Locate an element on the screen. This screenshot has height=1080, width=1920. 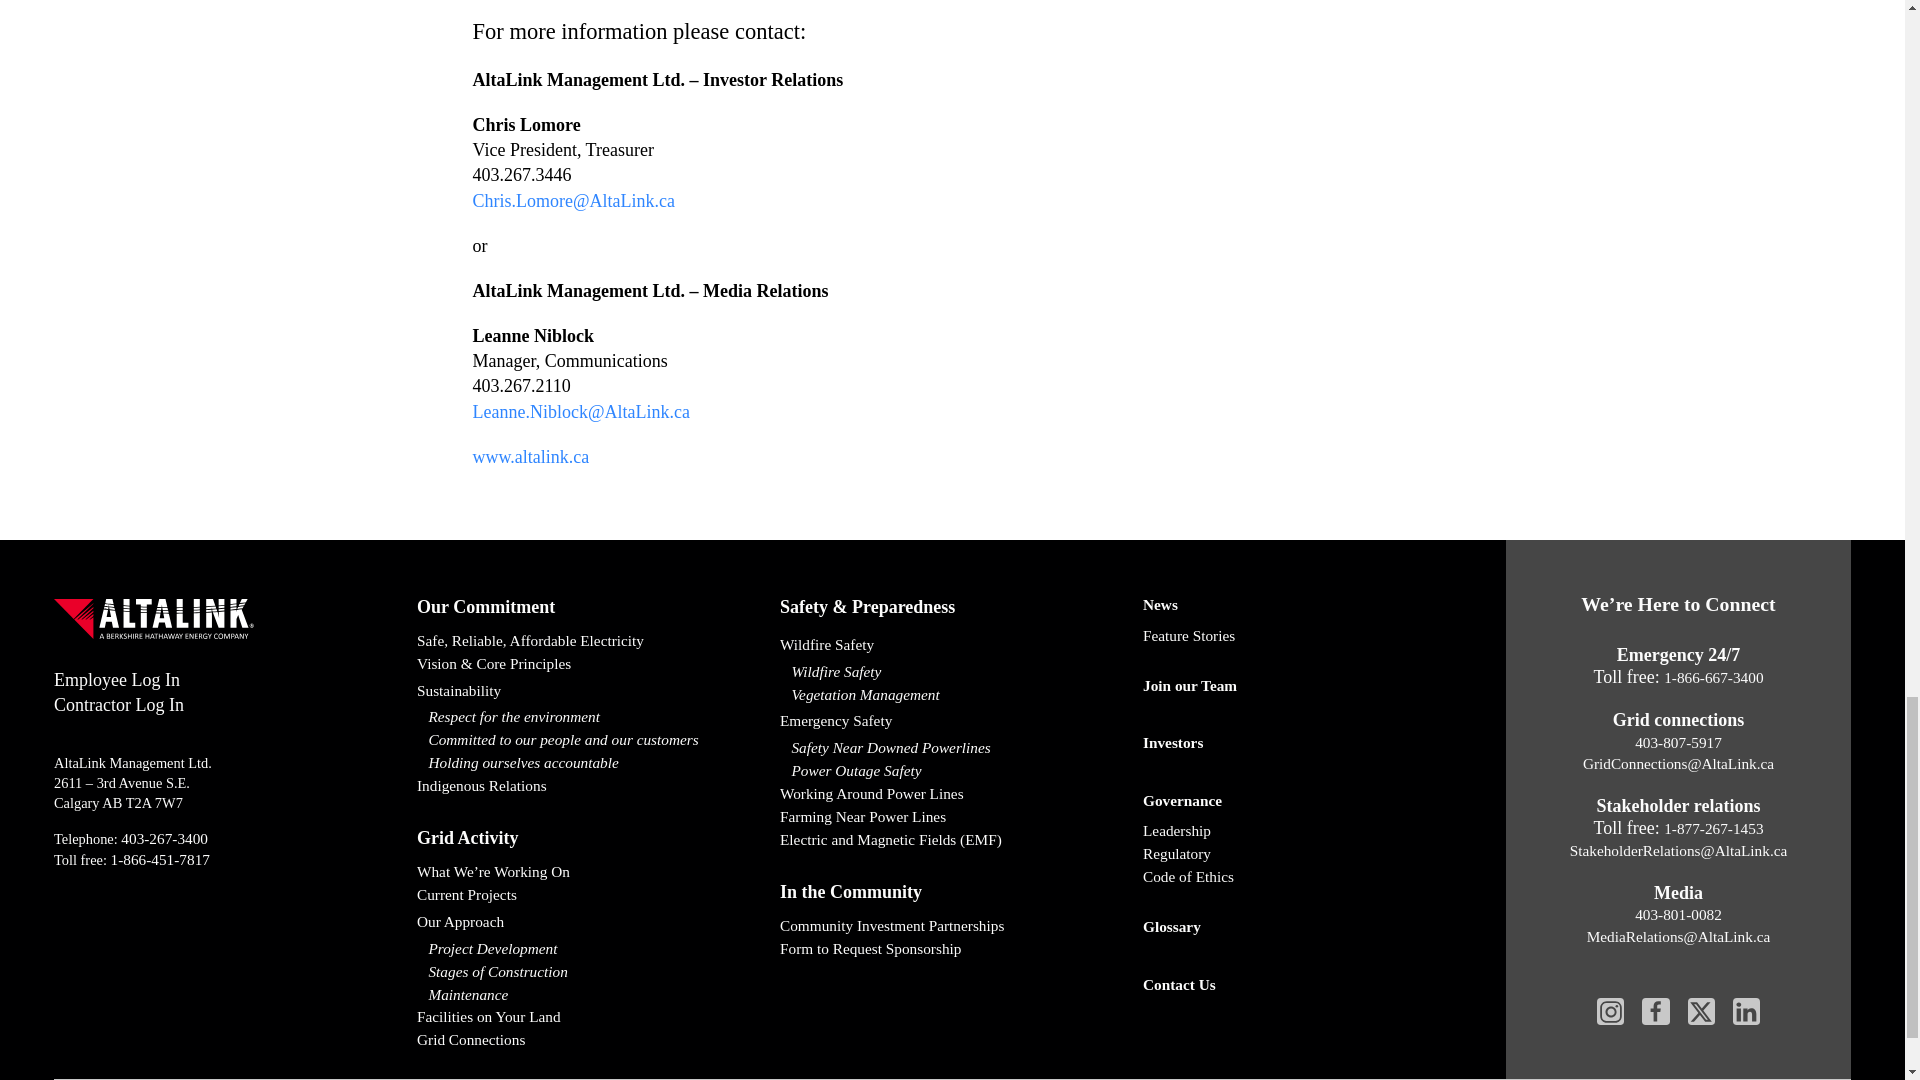
Sustainability is located at coordinates (589, 692).